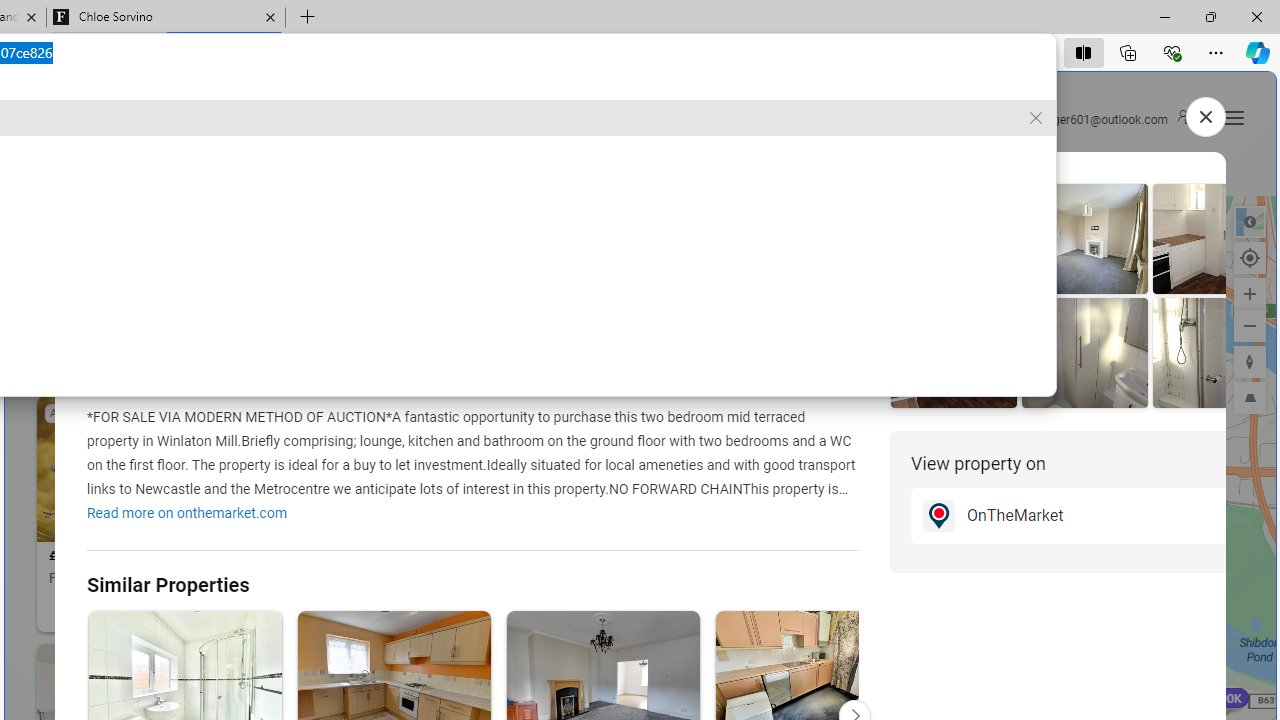 The image size is (1280, 720). What do you see at coordinates (166, 18) in the screenshot?
I see `Chloe Sorvino` at bounding box center [166, 18].